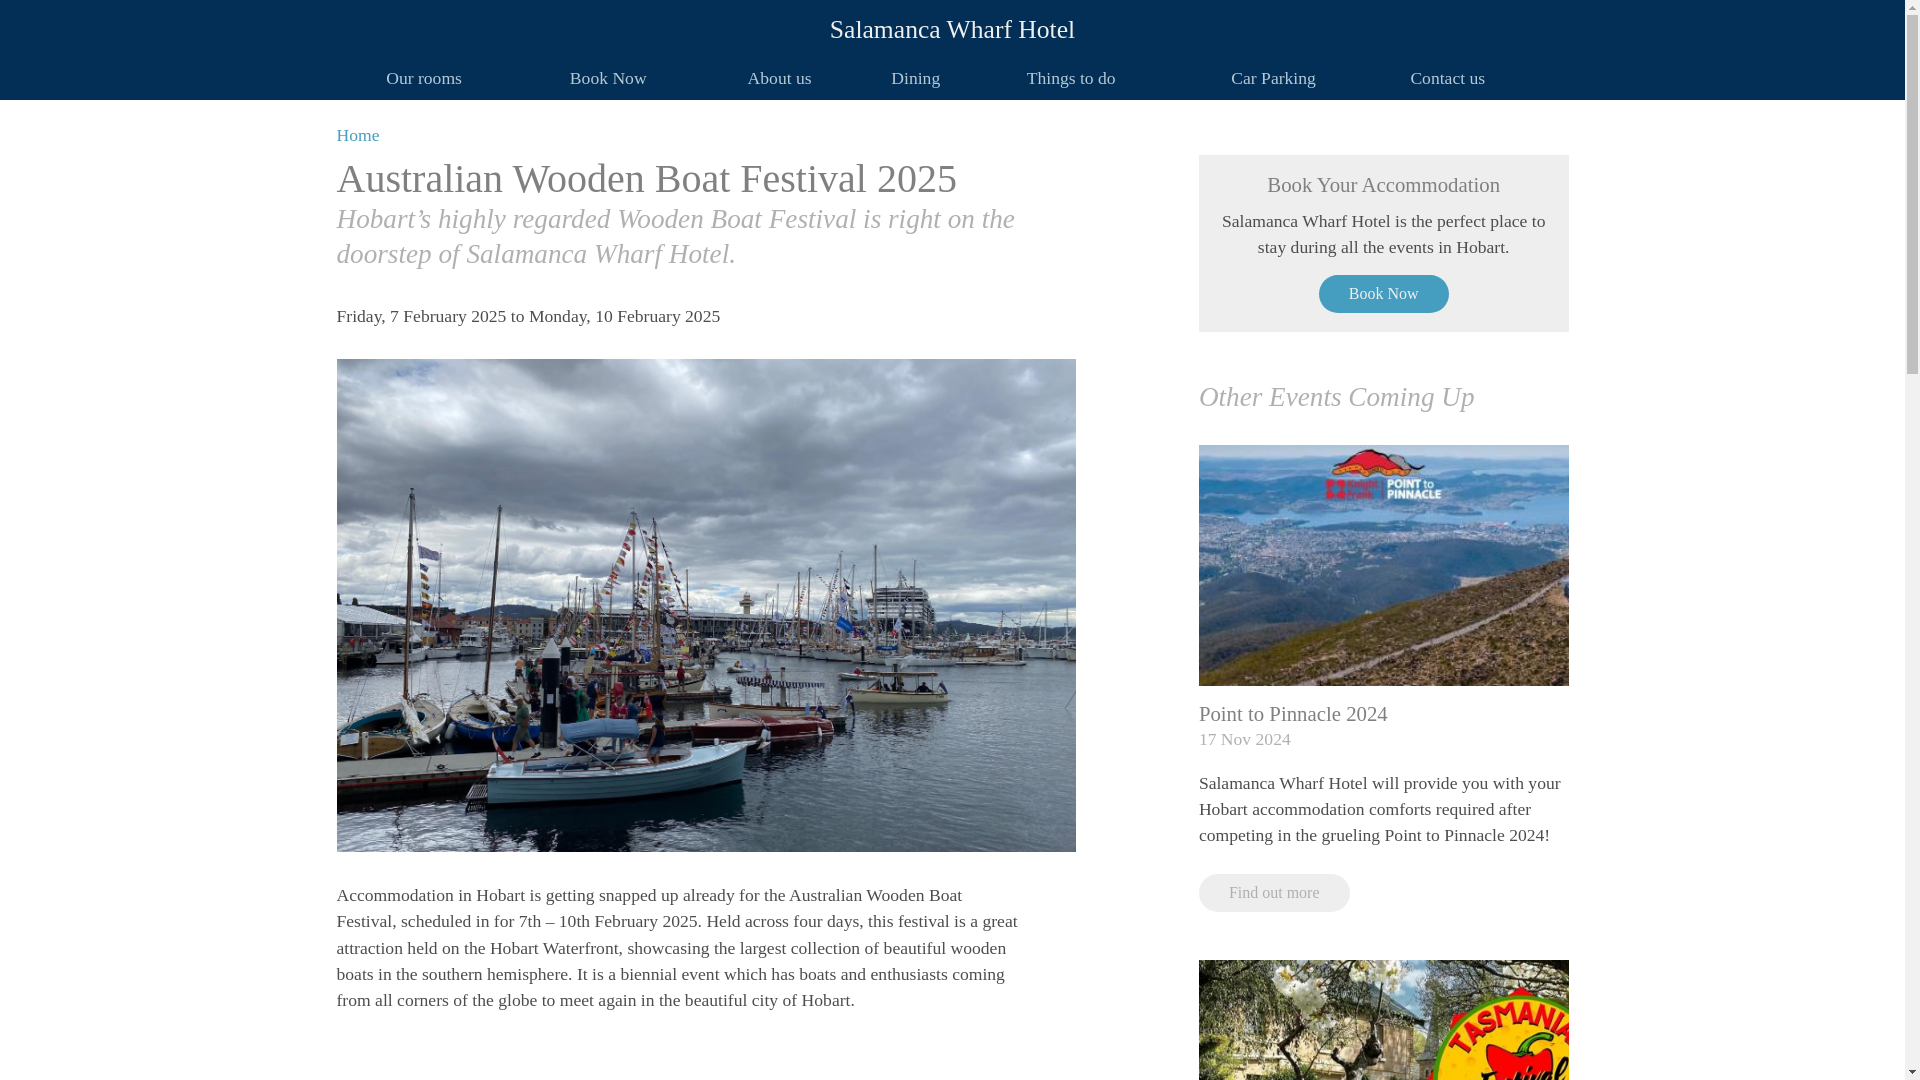  What do you see at coordinates (424, 80) in the screenshot?
I see `Our rooms` at bounding box center [424, 80].